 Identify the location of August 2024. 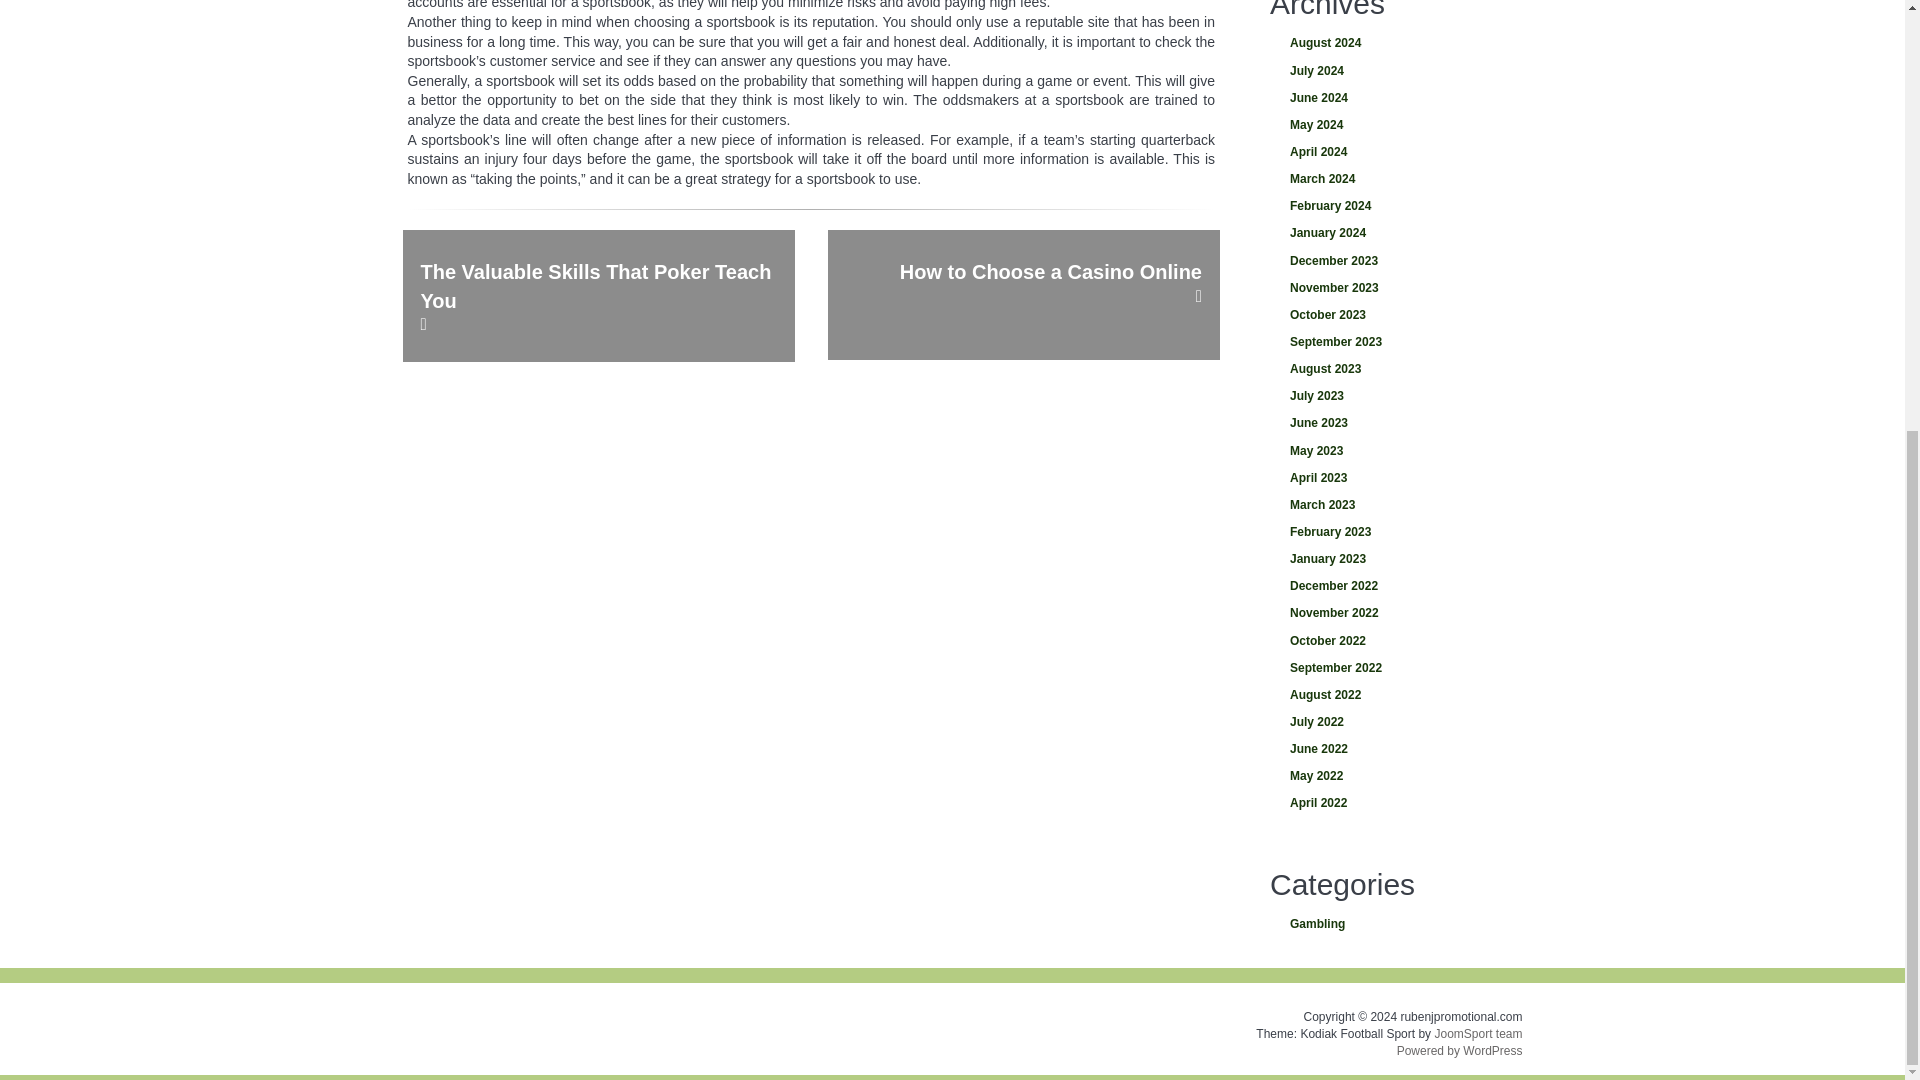
(1390, 44).